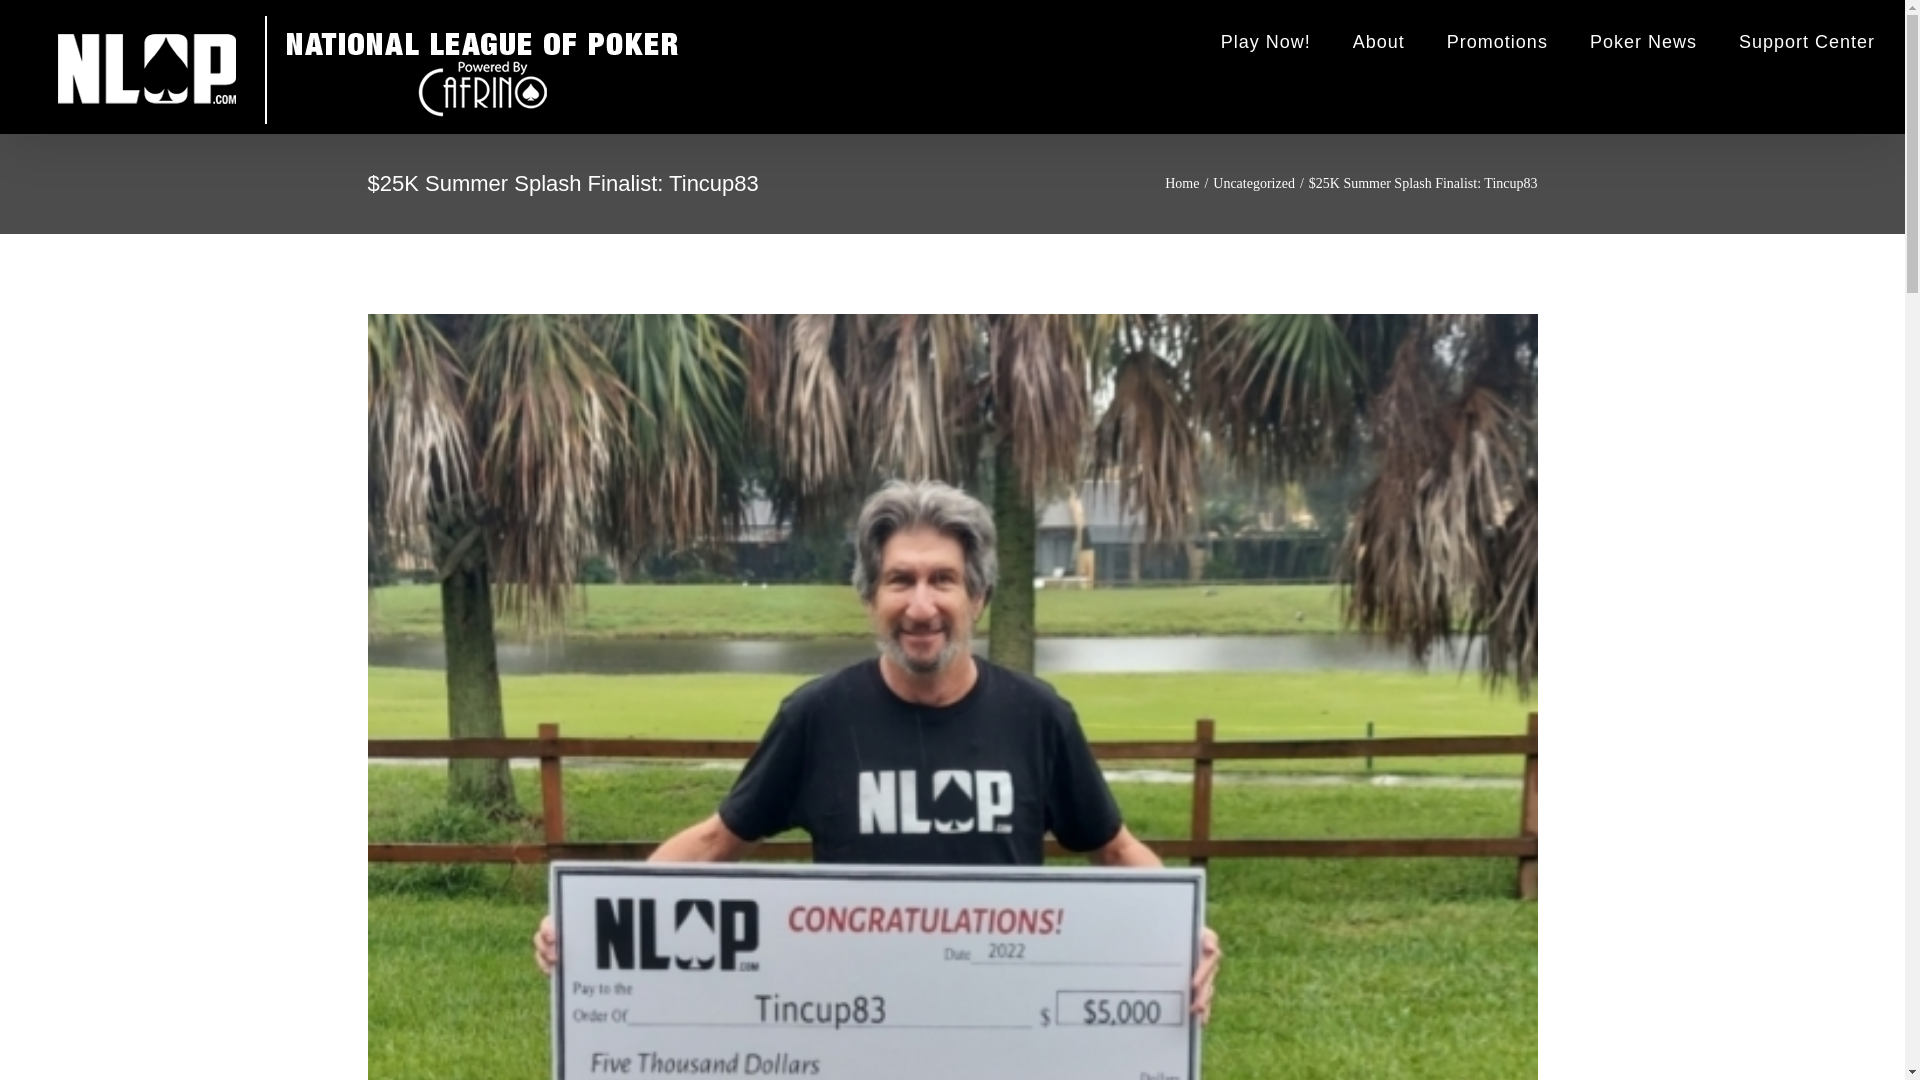 The height and width of the screenshot is (1080, 1920). What do you see at coordinates (1497, 42) in the screenshot?
I see `Promotions` at bounding box center [1497, 42].